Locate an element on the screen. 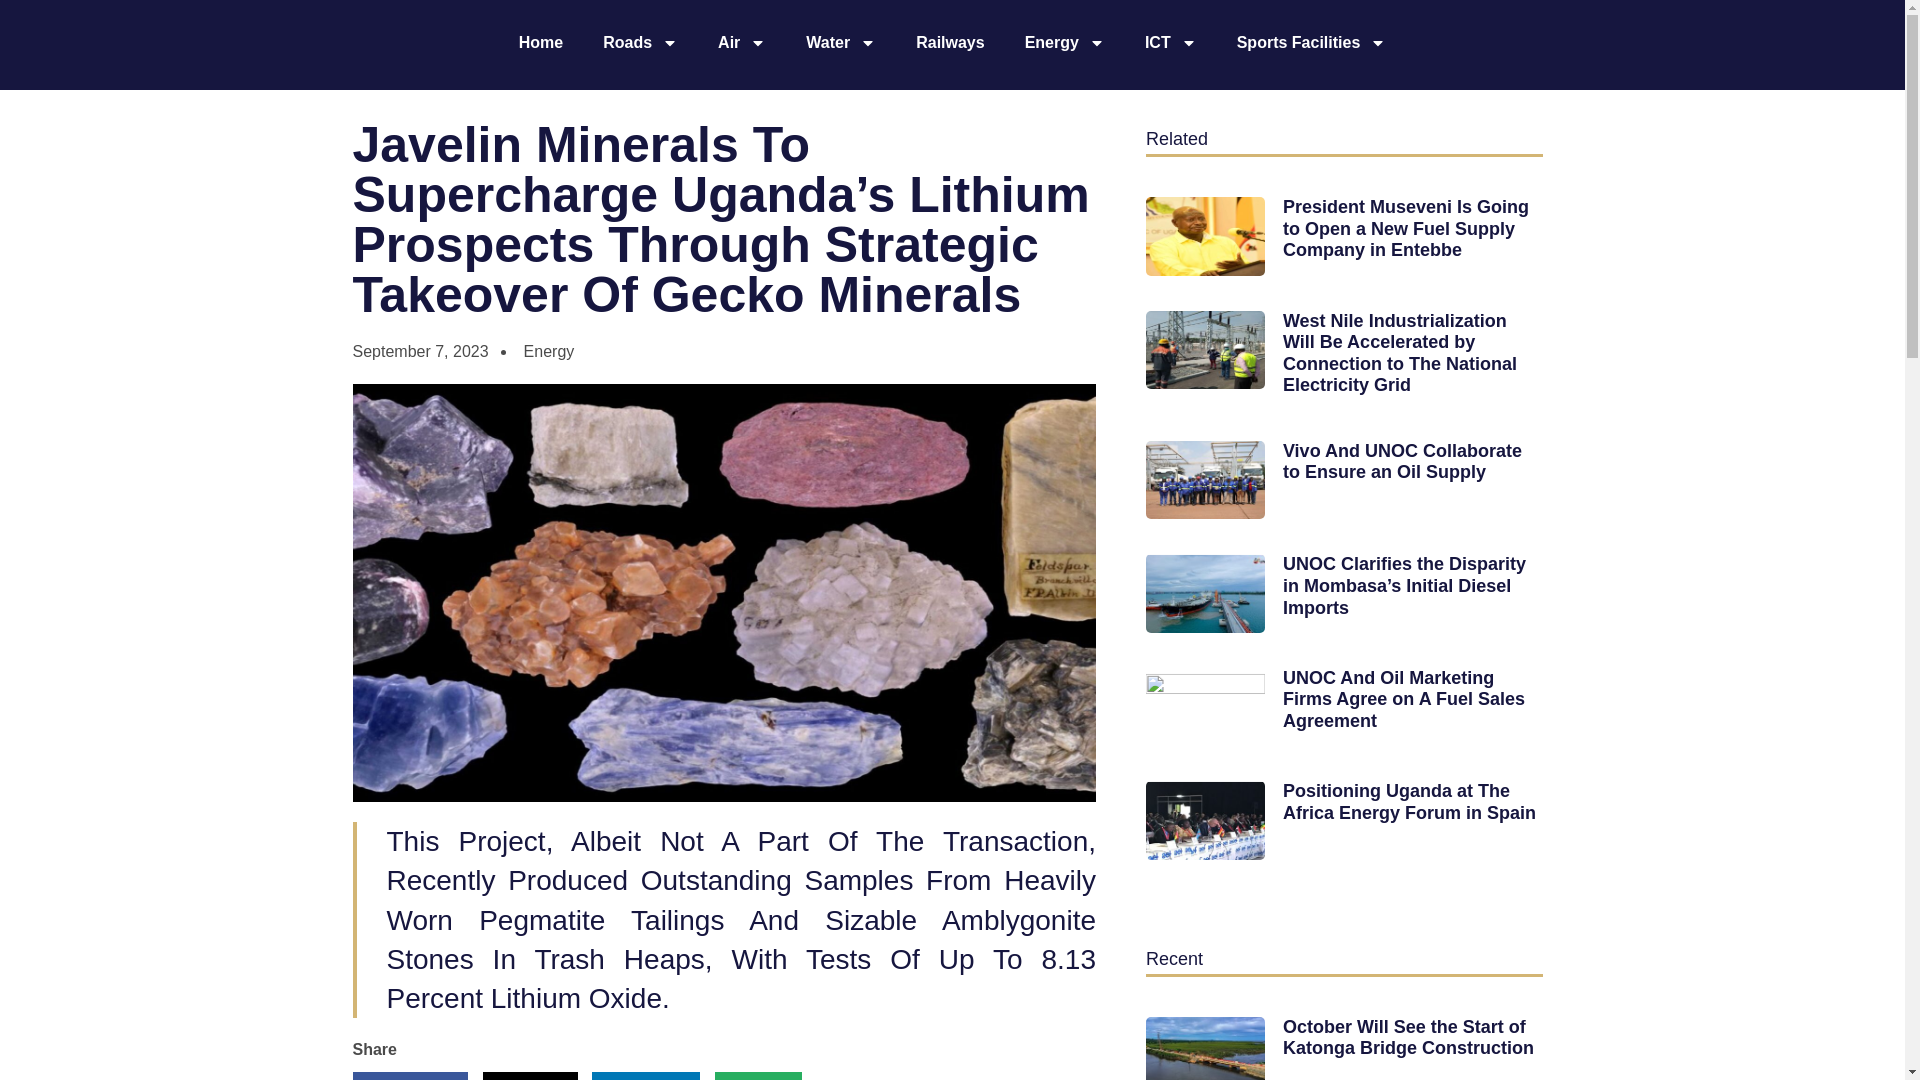 The height and width of the screenshot is (1080, 1920). Share on LinkedIn is located at coordinates (646, 1076).